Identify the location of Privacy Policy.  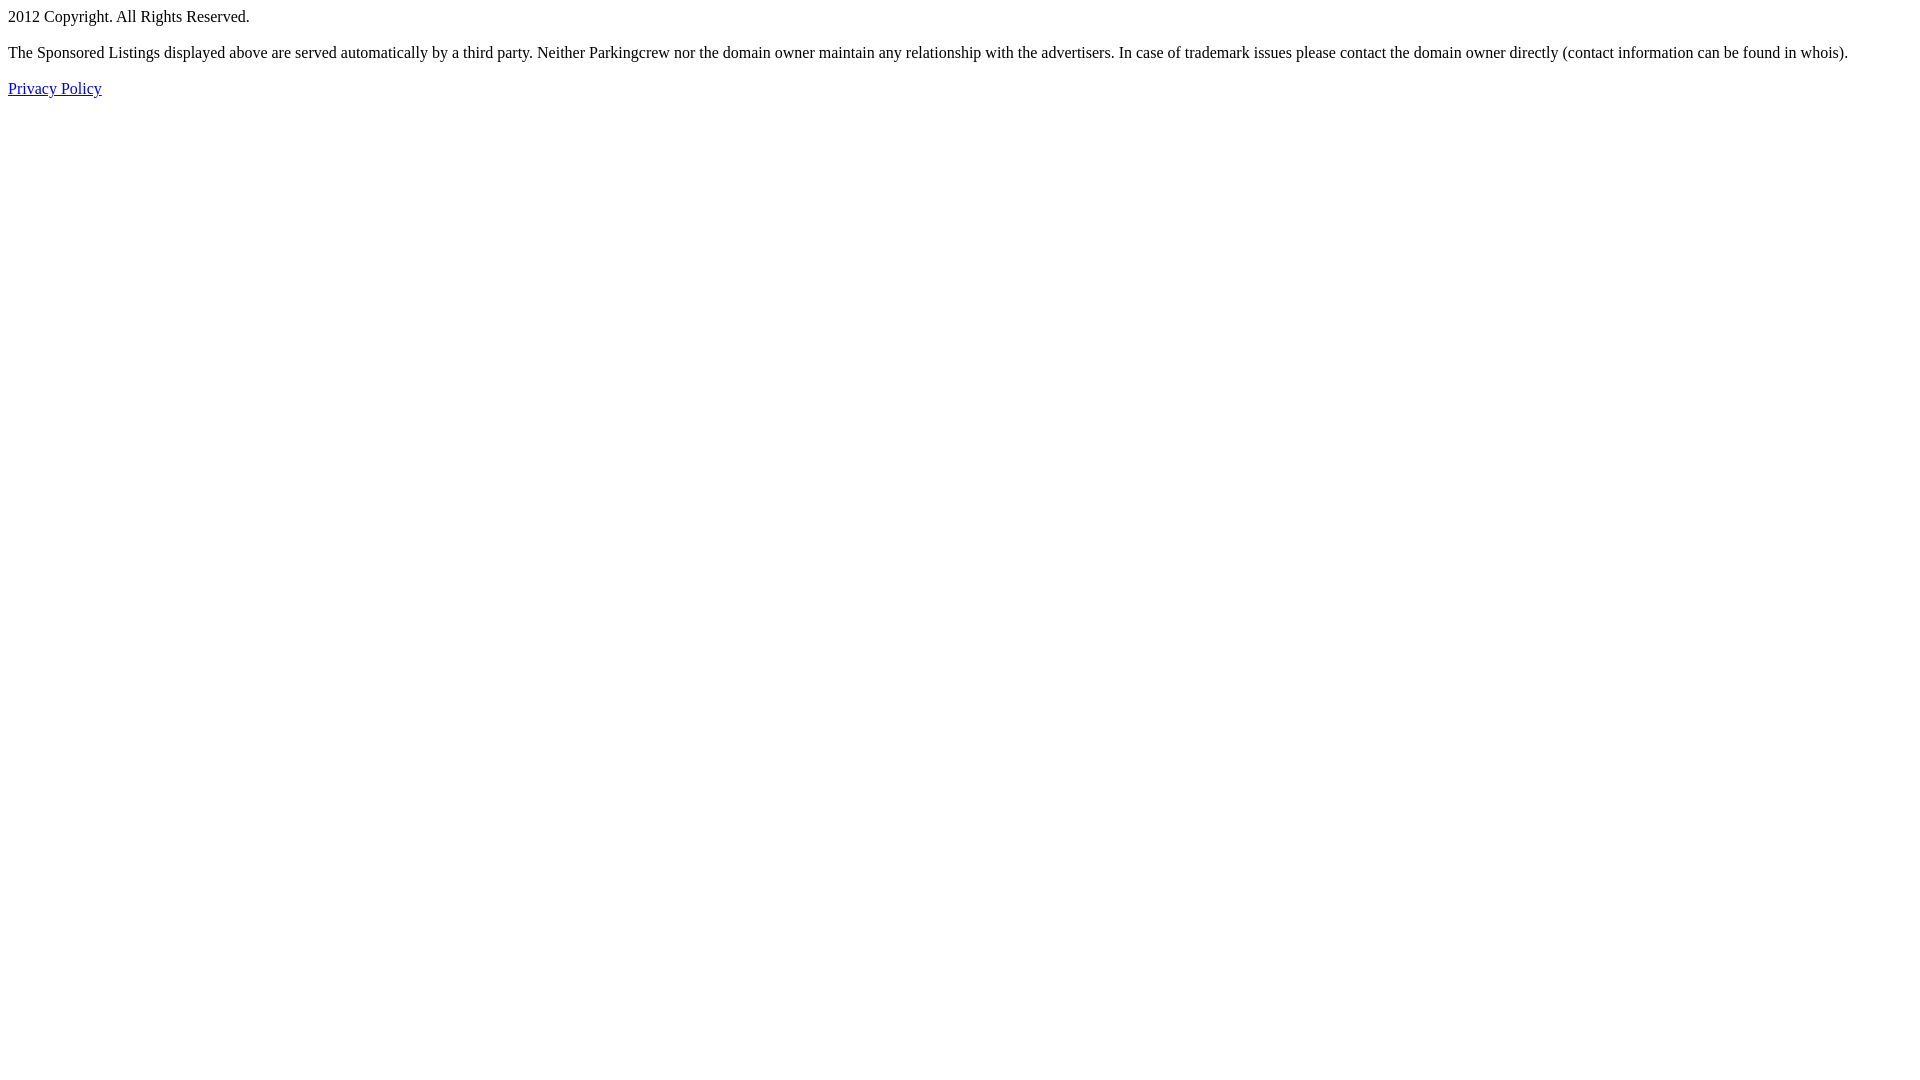
(55, 88).